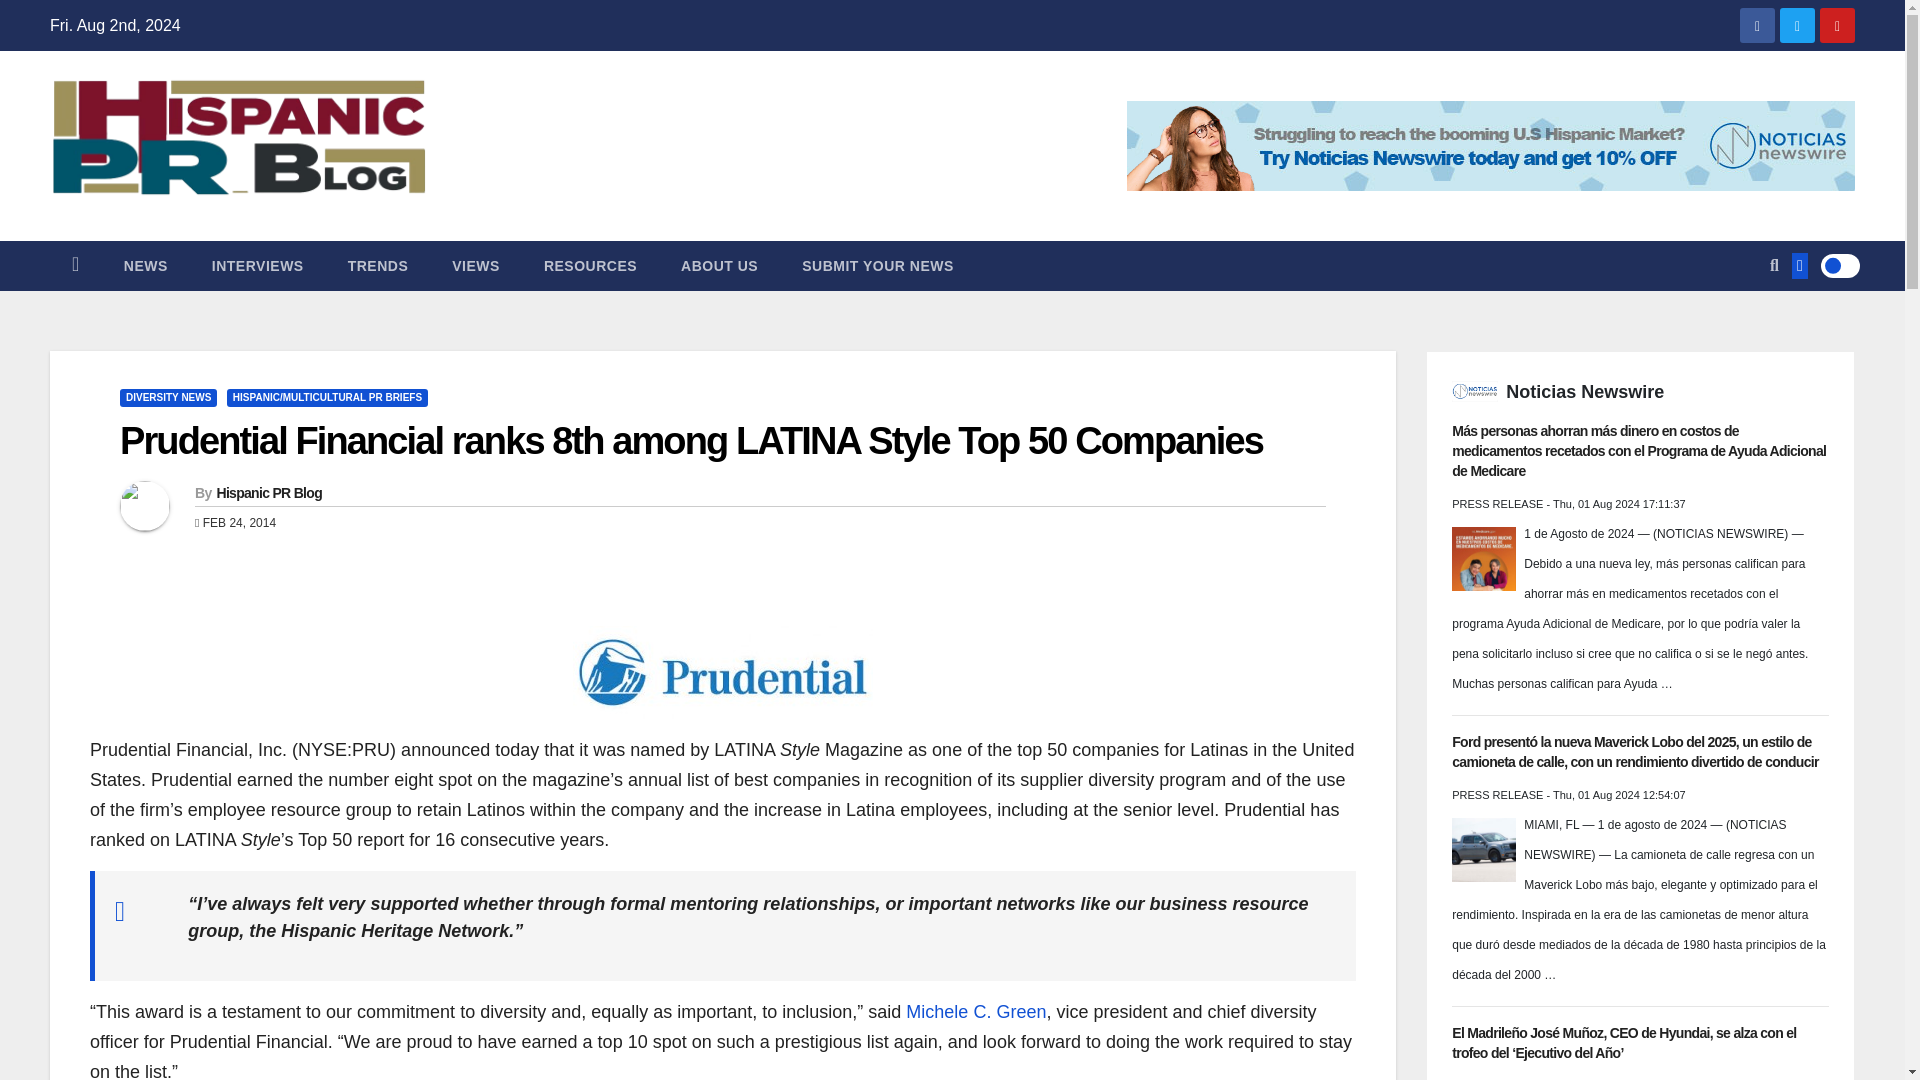 Image resolution: width=1920 pixels, height=1080 pixels. Describe the element at coordinates (258, 265) in the screenshot. I see `INTERVIEWS` at that location.